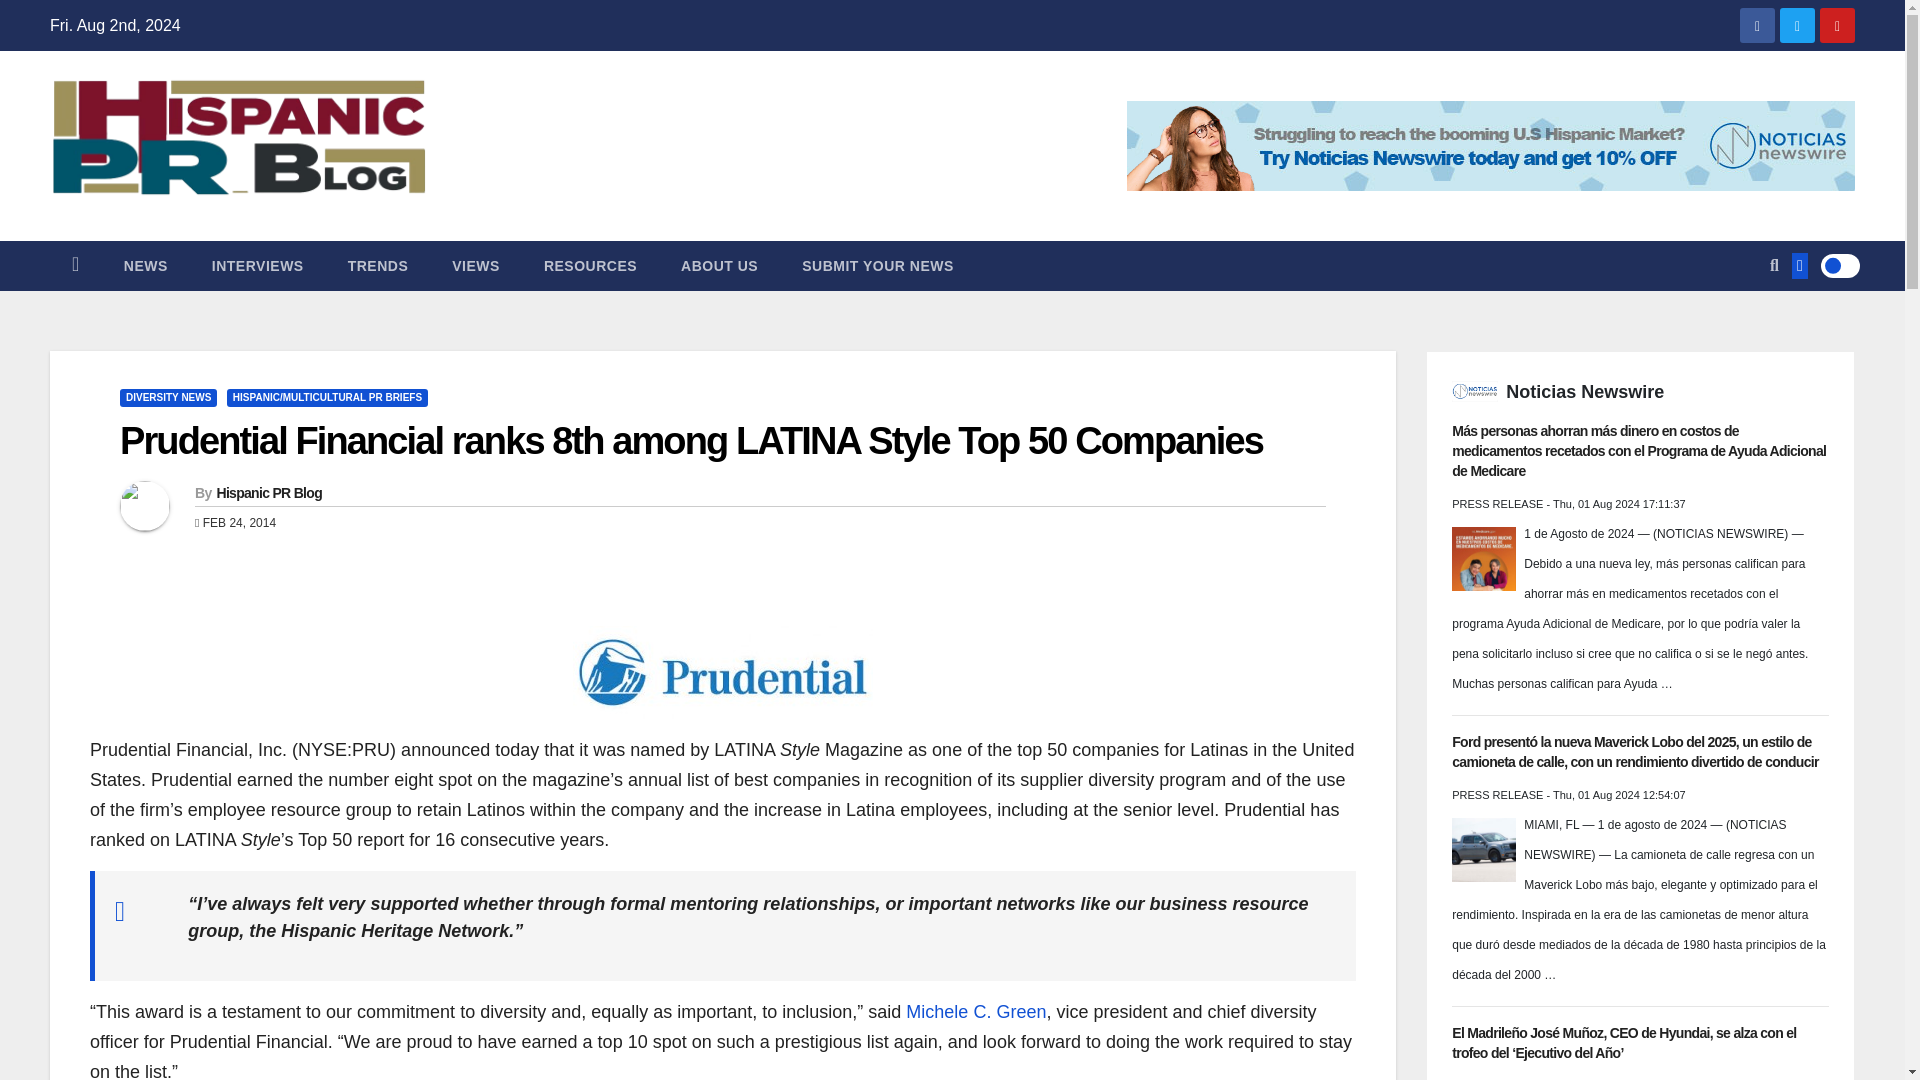 Image resolution: width=1920 pixels, height=1080 pixels. Describe the element at coordinates (258, 265) in the screenshot. I see `INTERVIEWS` at that location.